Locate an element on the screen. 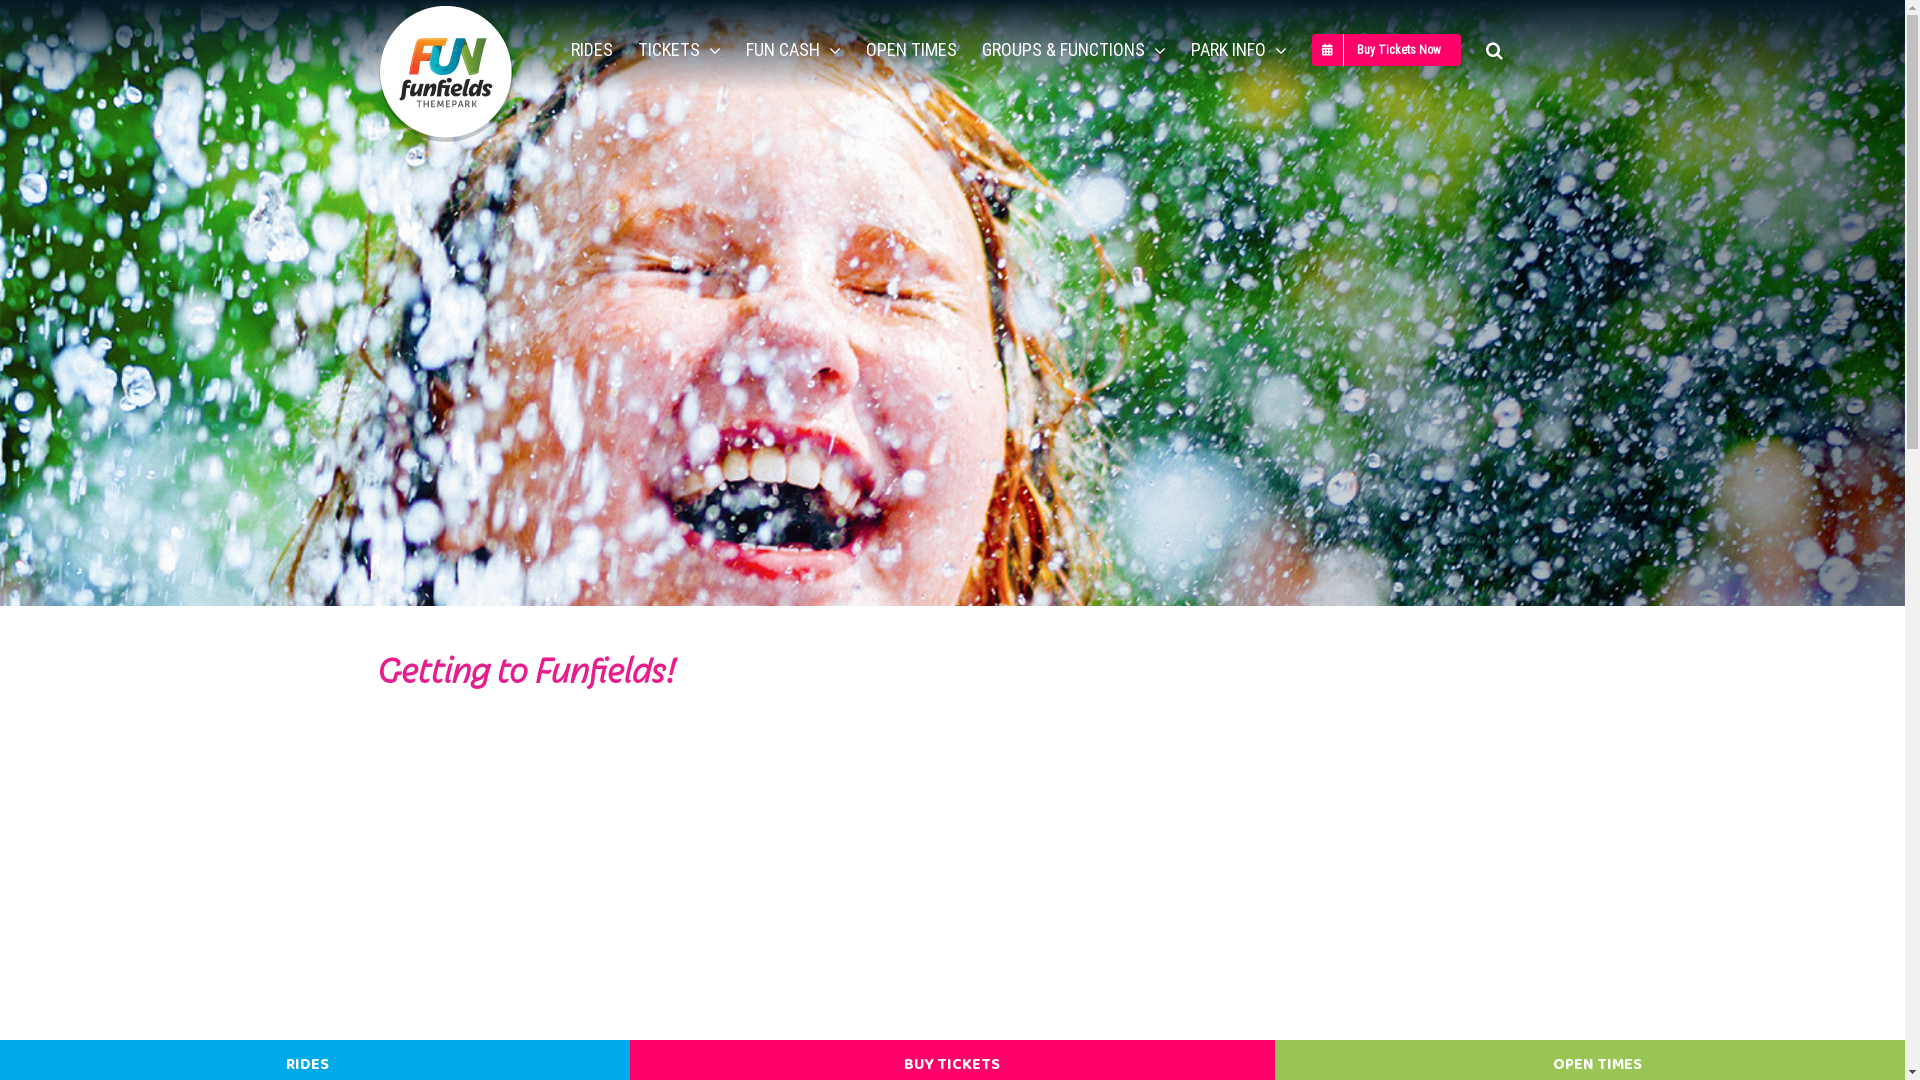  OPEN TIMES is located at coordinates (912, 50).